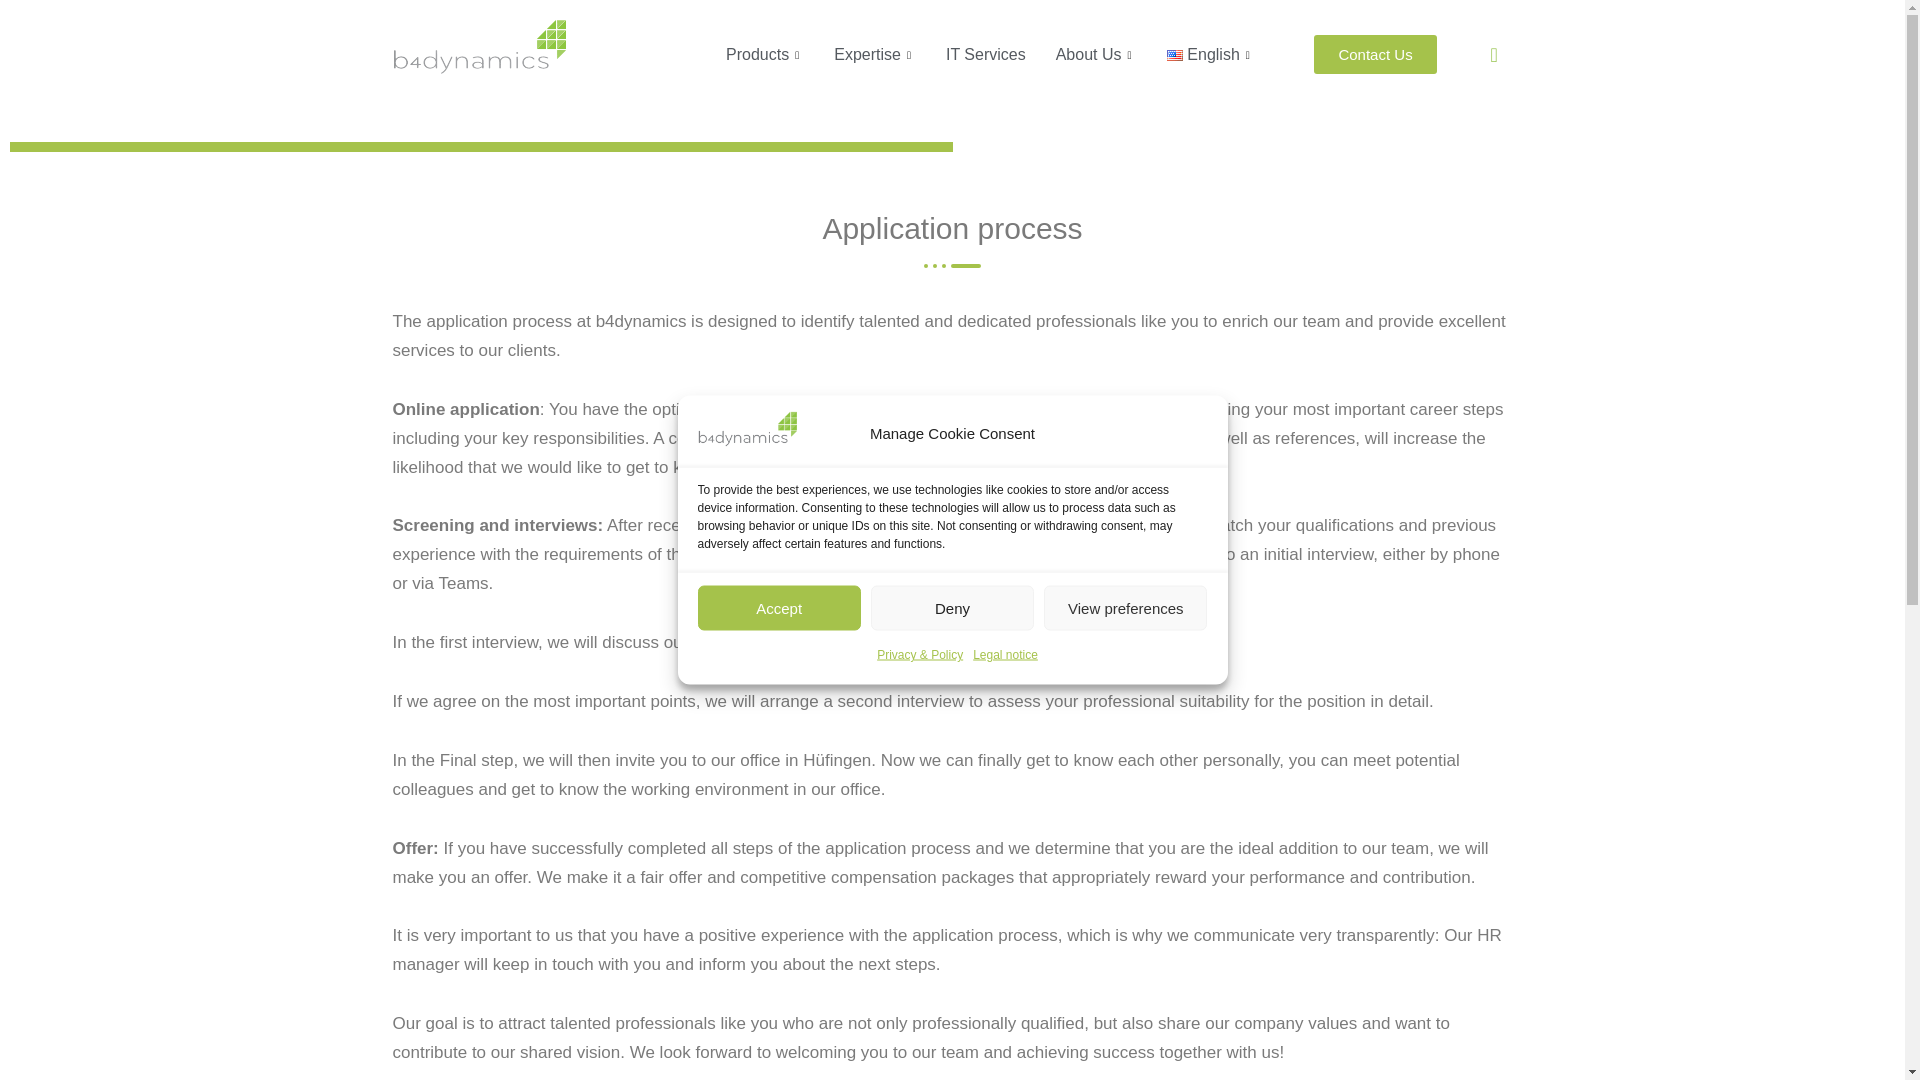 The height and width of the screenshot is (1080, 1920). Describe the element at coordinates (779, 1061) in the screenshot. I see `Accept` at that location.